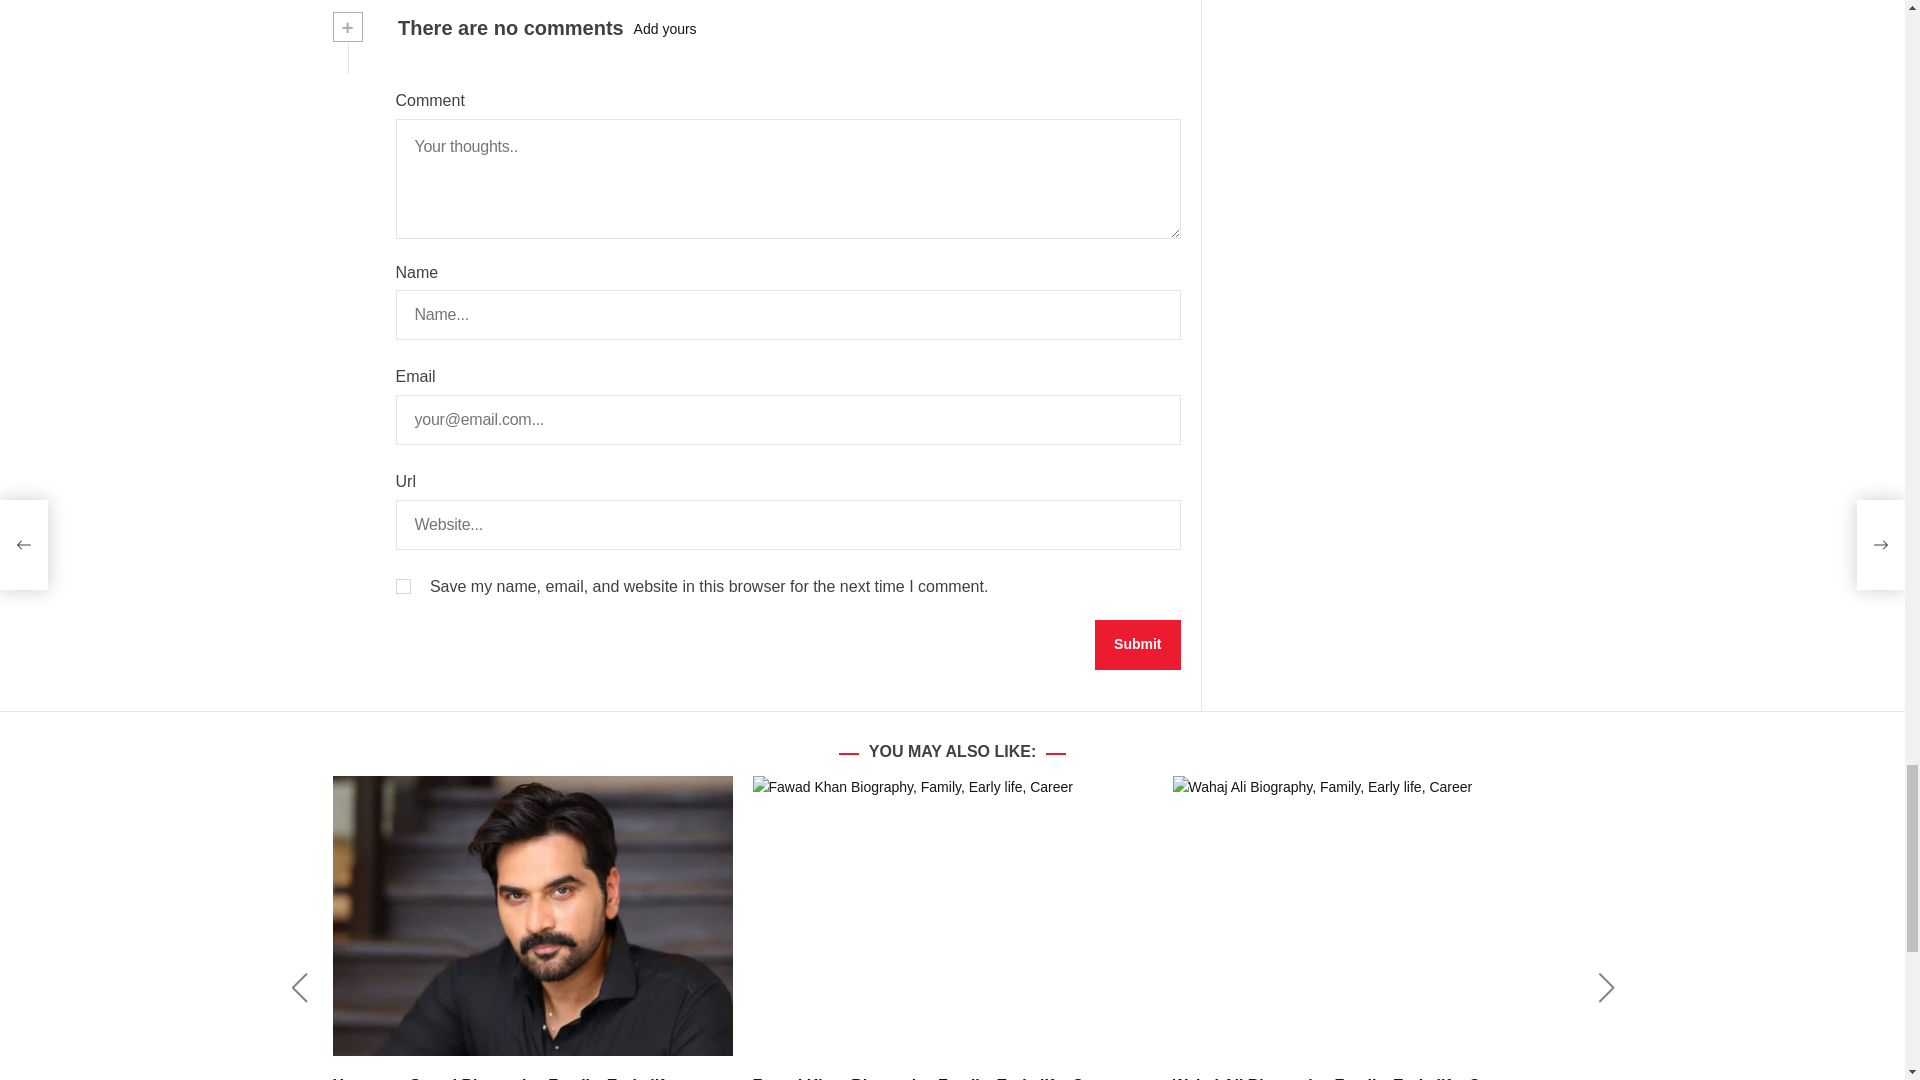 The width and height of the screenshot is (1920, 1080). Describe the element at coordinates (402, 586) in the screenshot. I see `yes` at that location.